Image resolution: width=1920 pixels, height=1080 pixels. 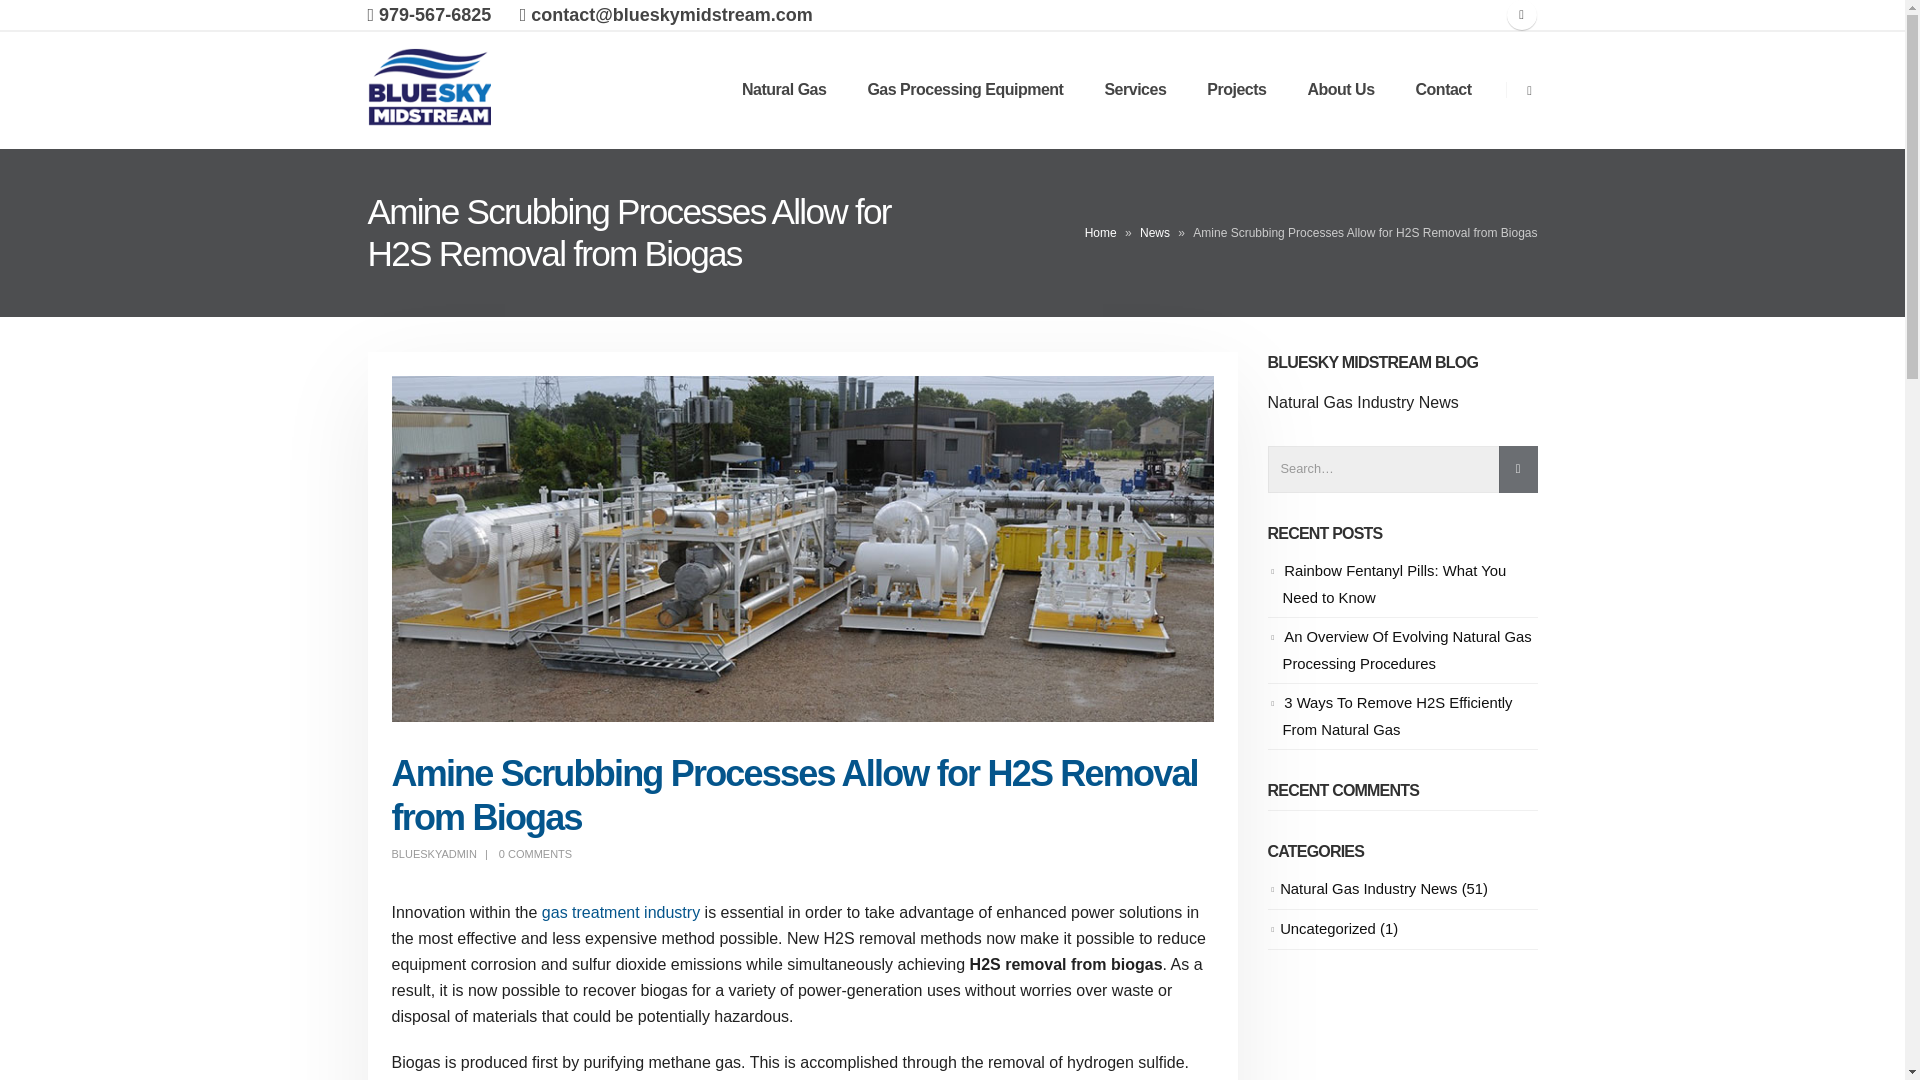 What do you see at coordinates (434, 853) in the screenshot?
I see `Posts by blueskyadmin` at bounding box center [434, 853].